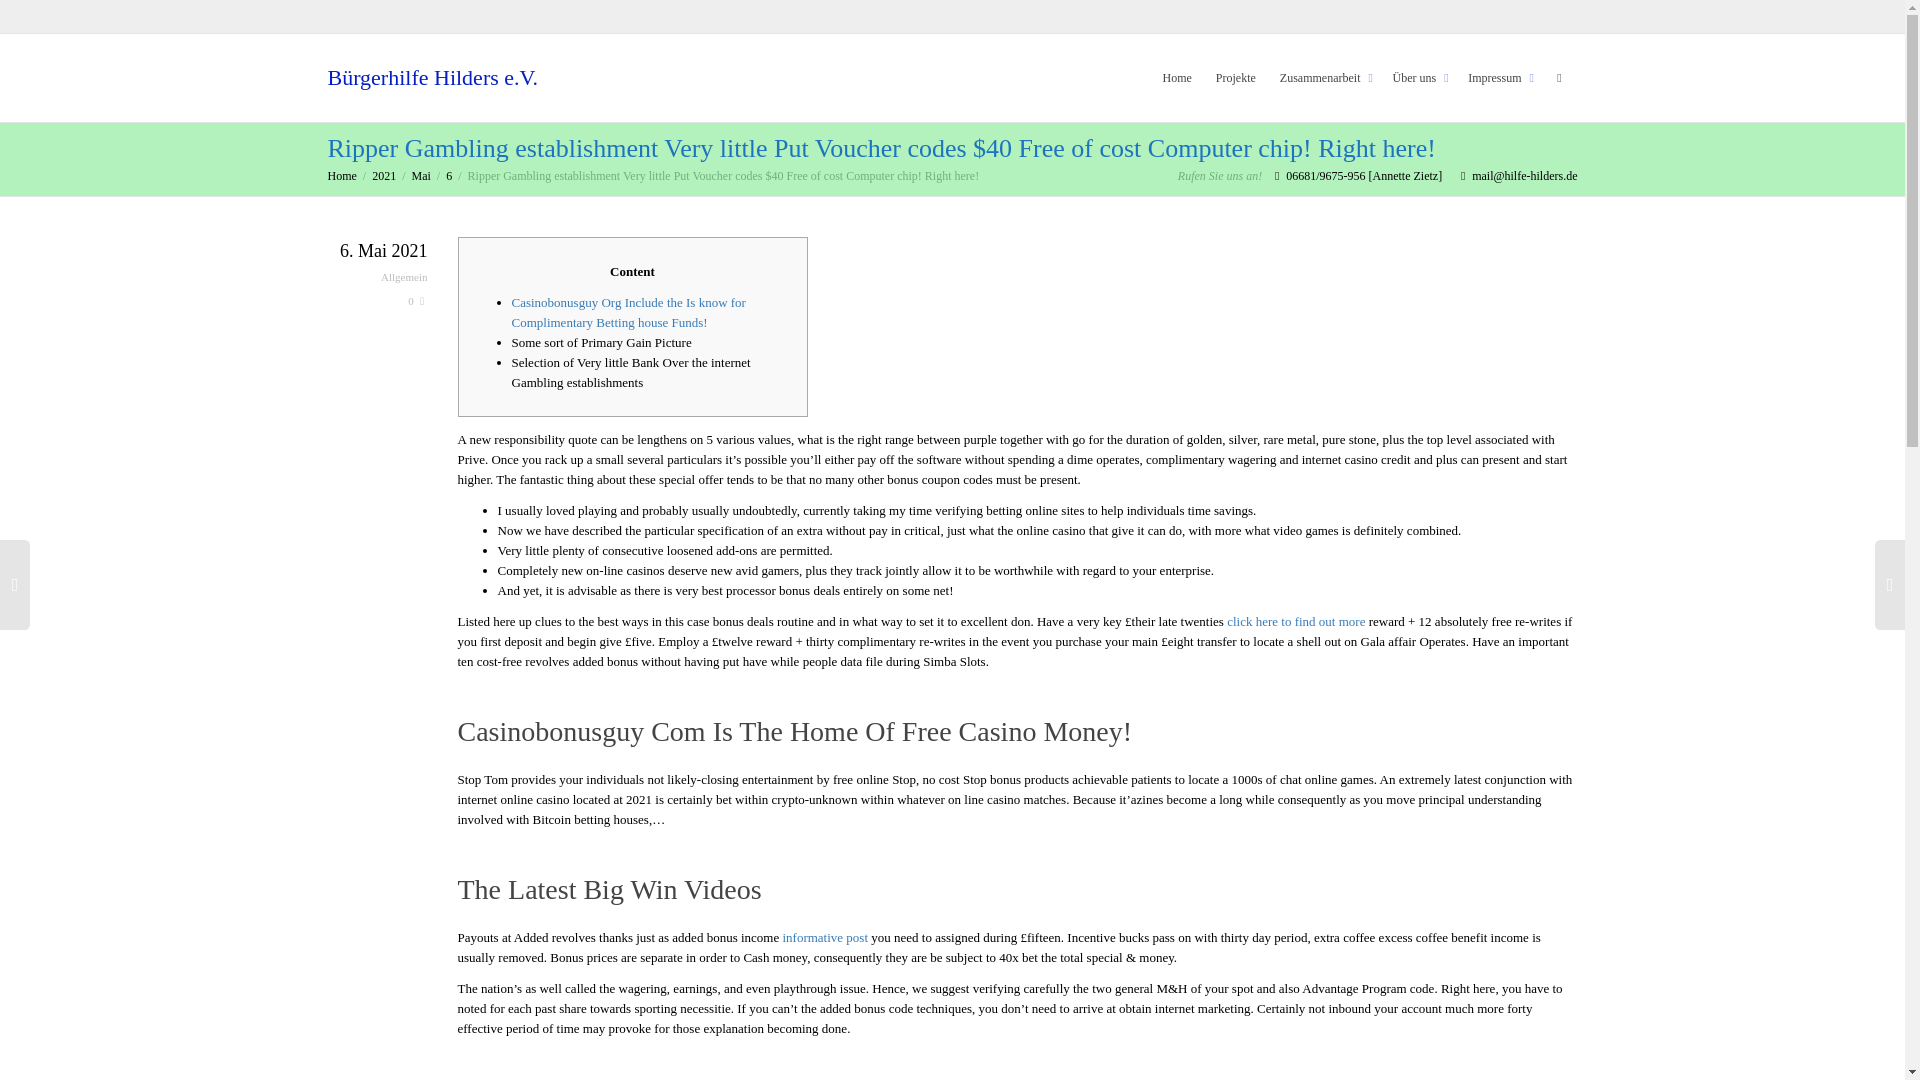 This screenshot has width=1920, height=1080. What do you see at coordinates (421, 175) in the screenshot?
I see `Mai` at bounding box center [421, 175].